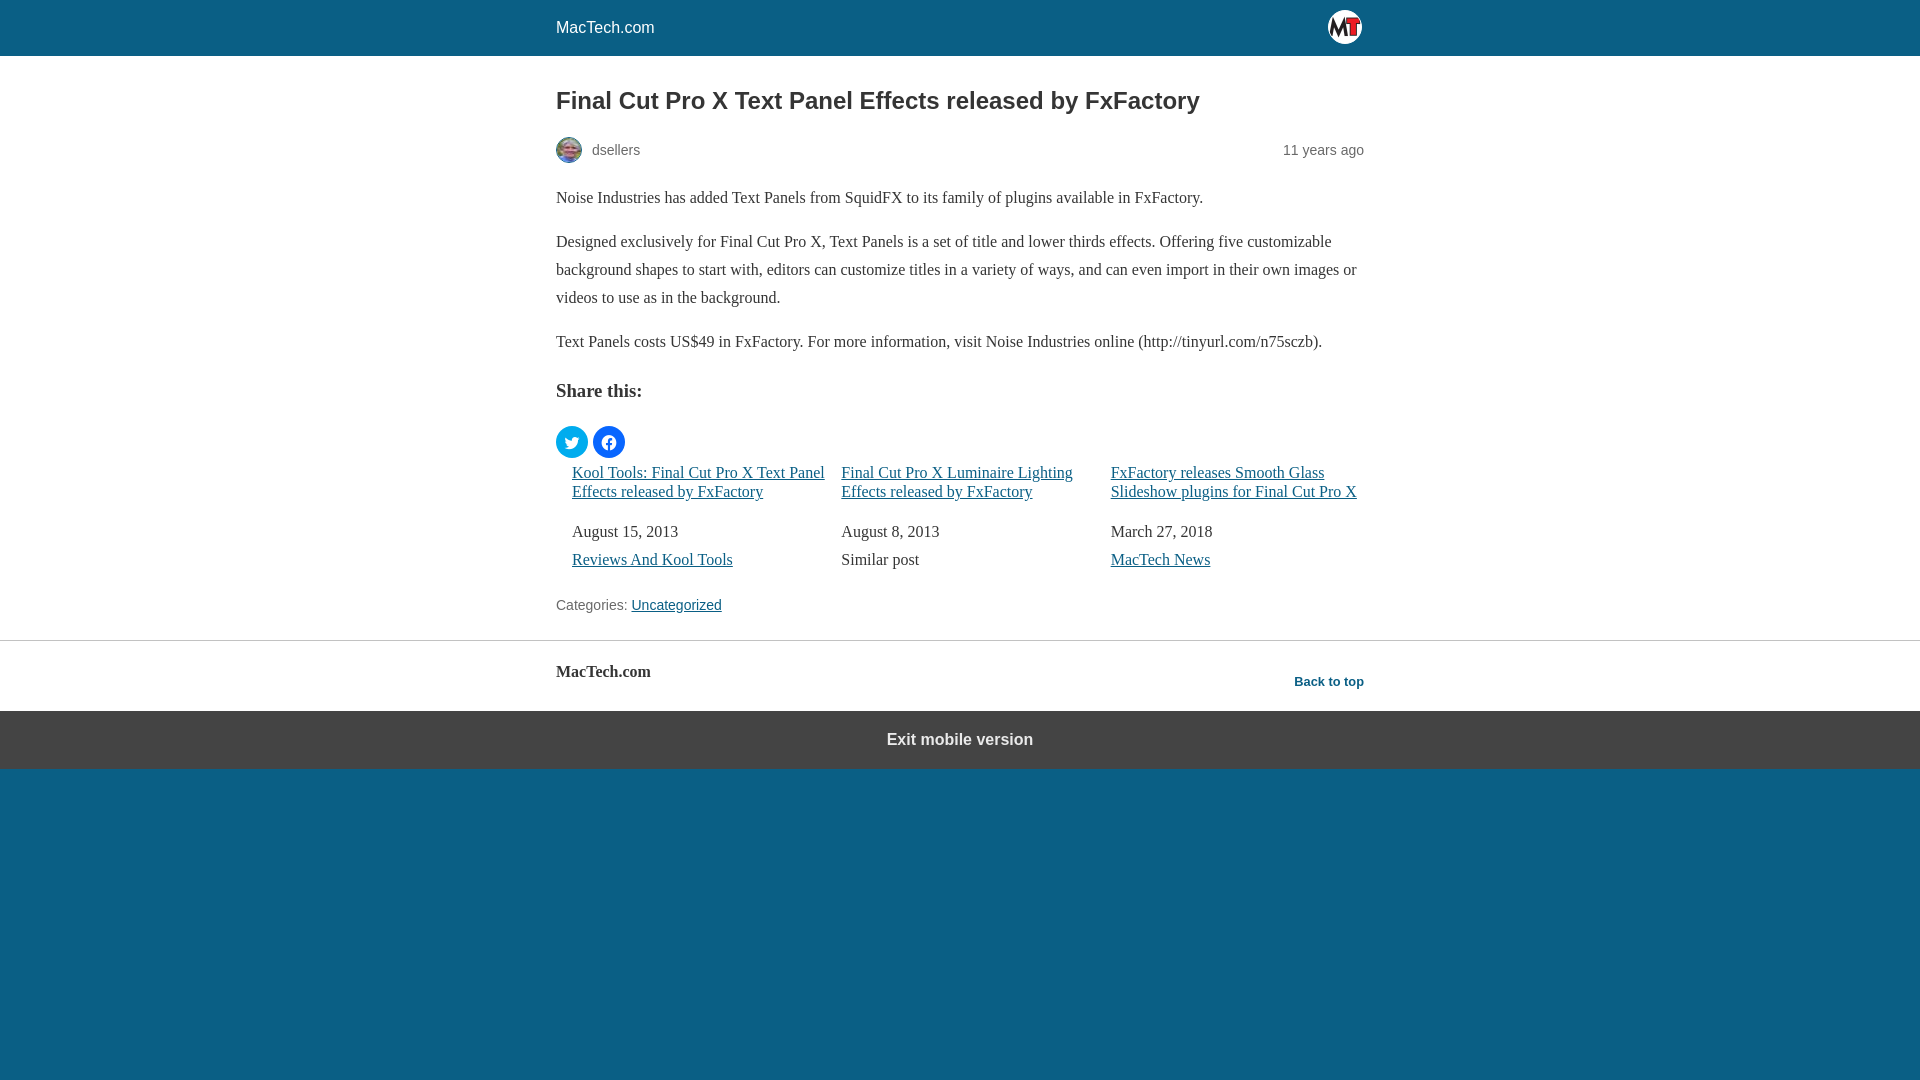  I want to click on Click to share on Twitter, so click(572, 441).